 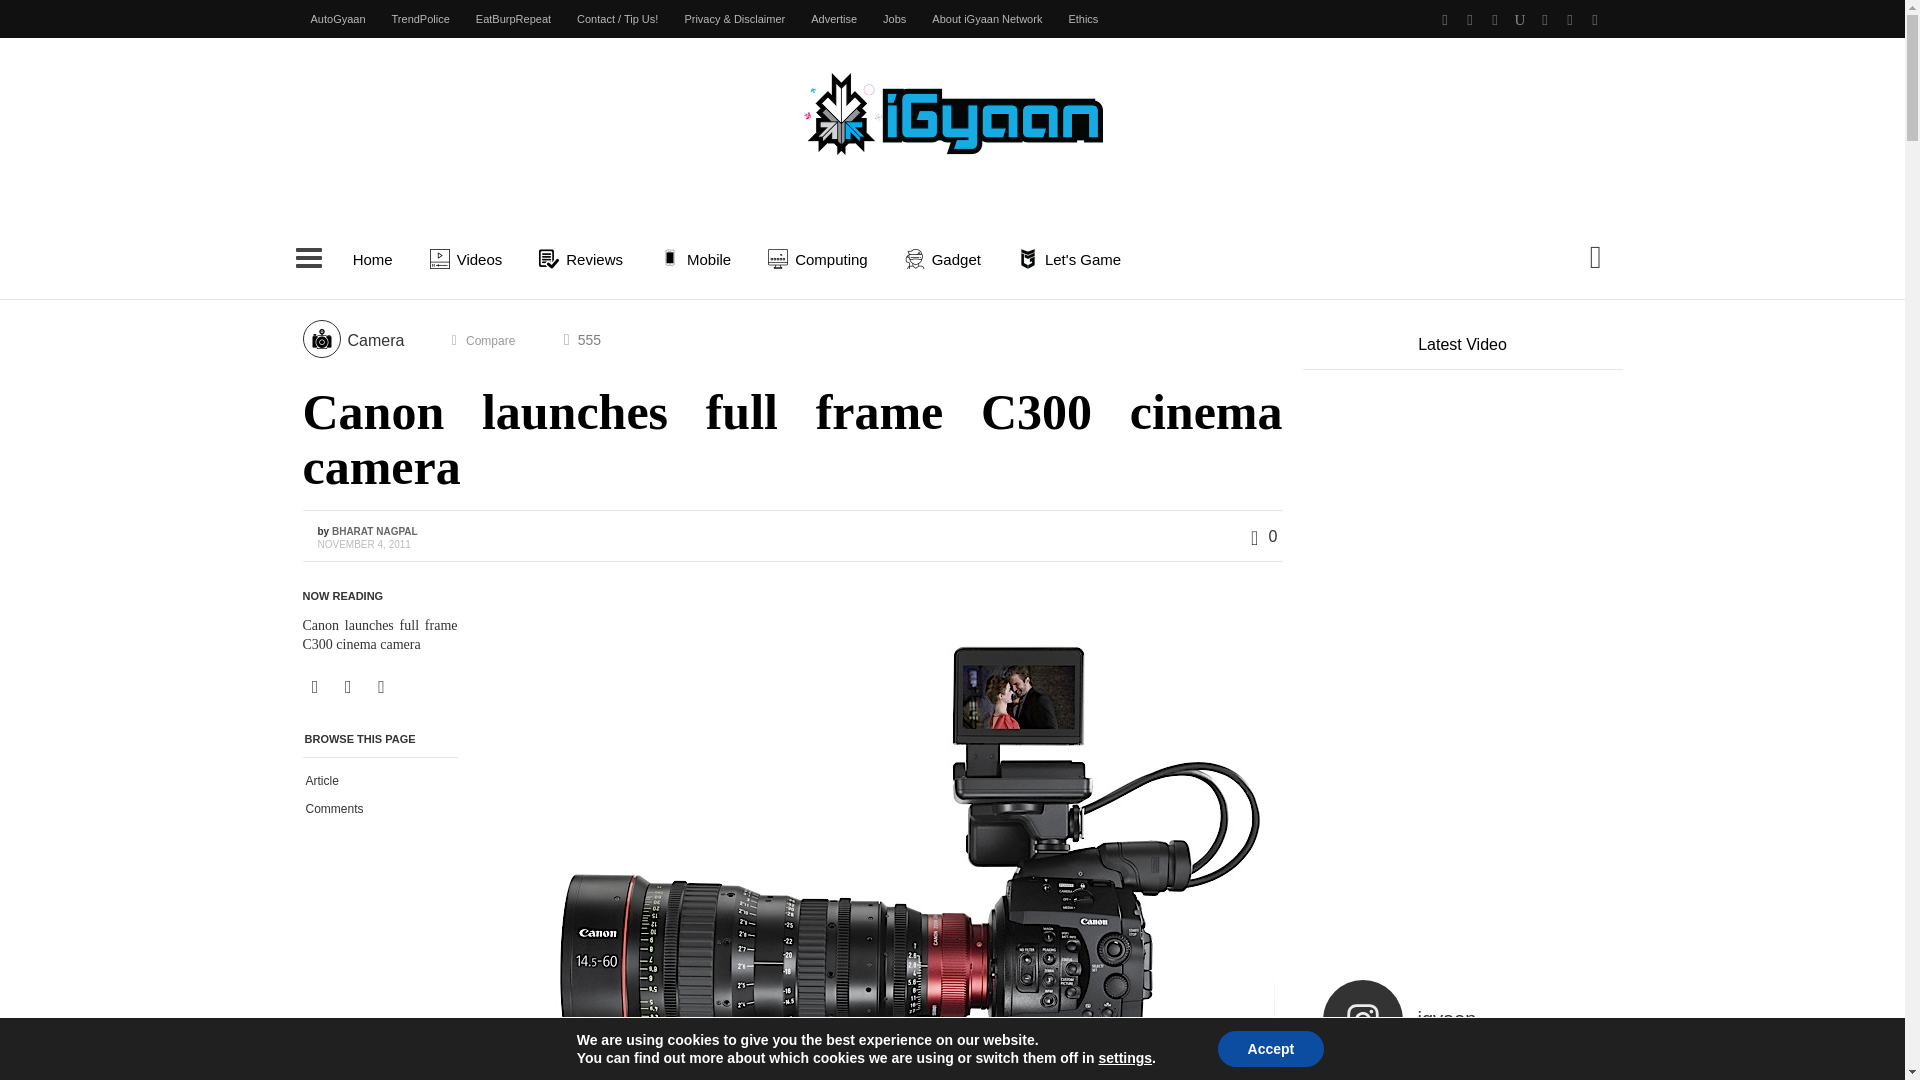 What do you see at coordinates (834, 18) in the screenshot?
I see `Advertise` at bounding box center [834, 18].